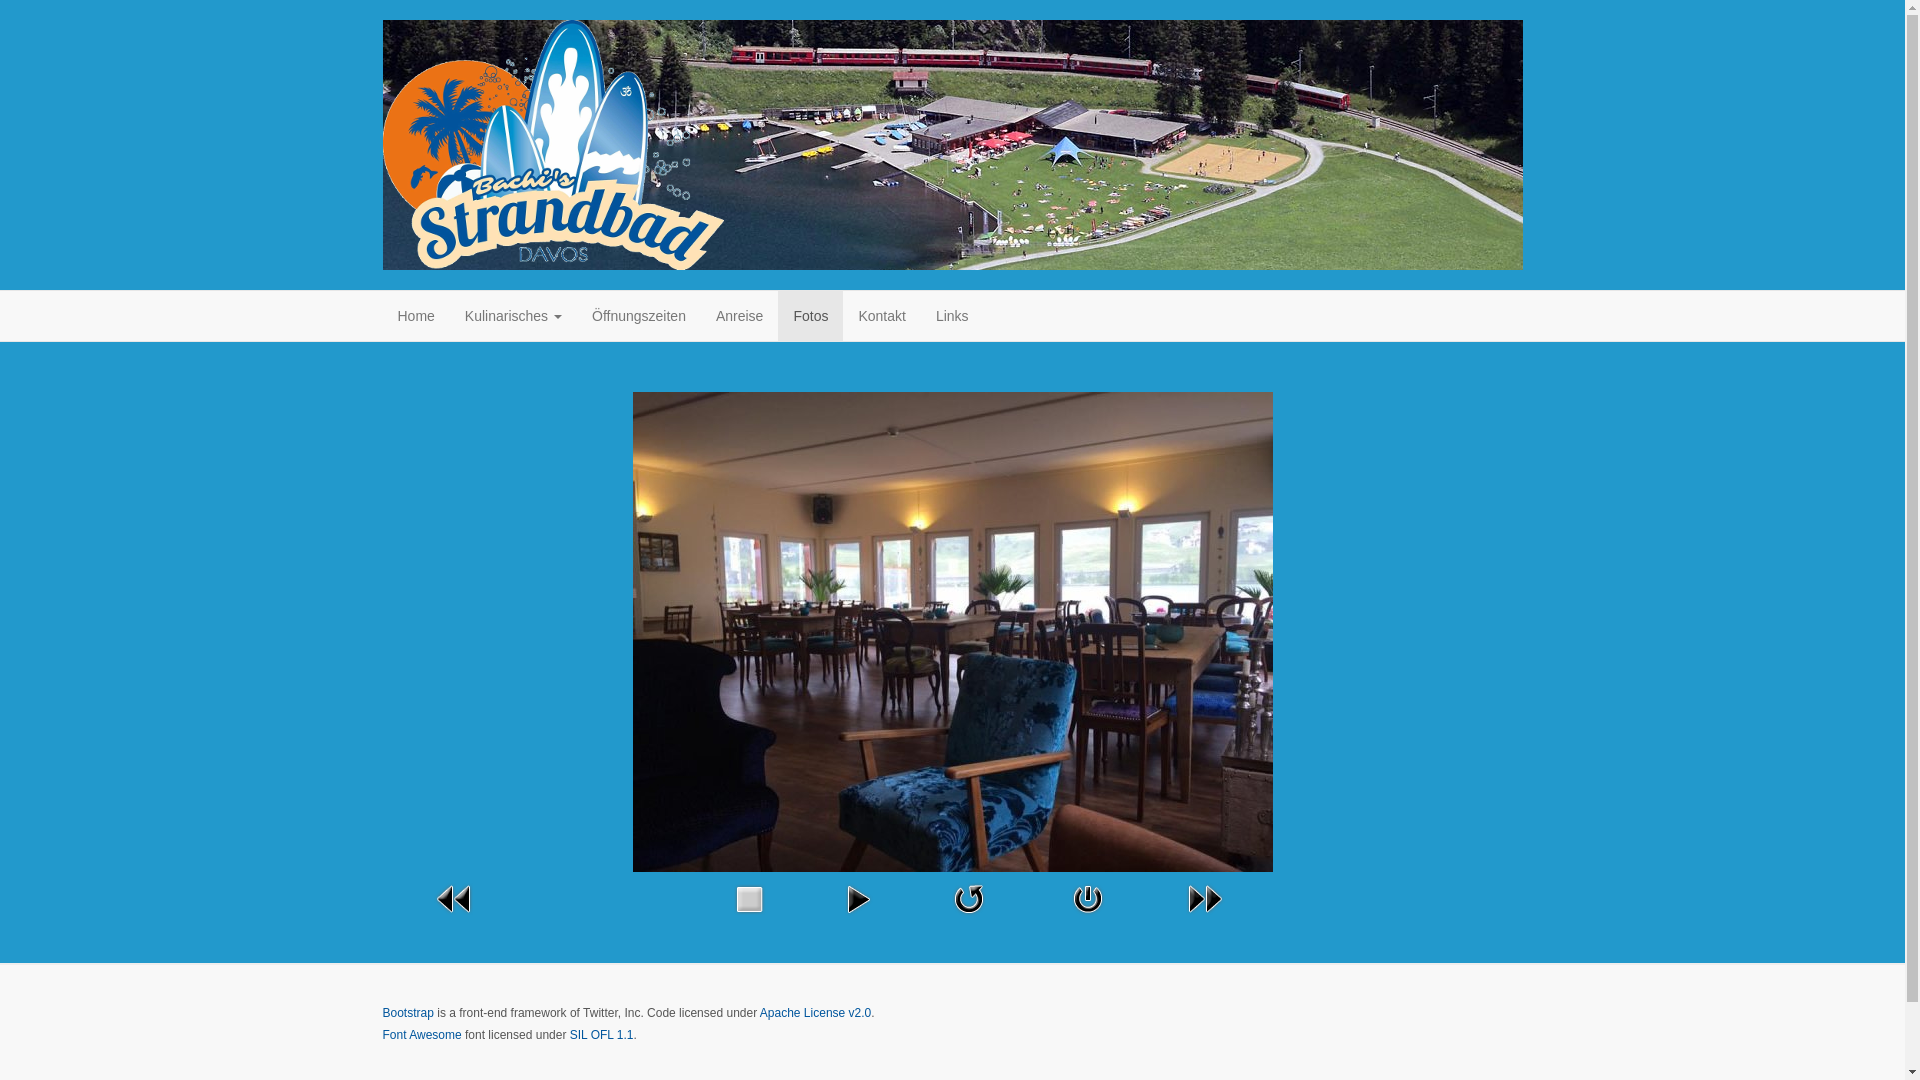  What do you see at coordinates (602, 1035) in the screenshot?
I see `SIL OFL 1.1` at bounding box center [602, 1035].